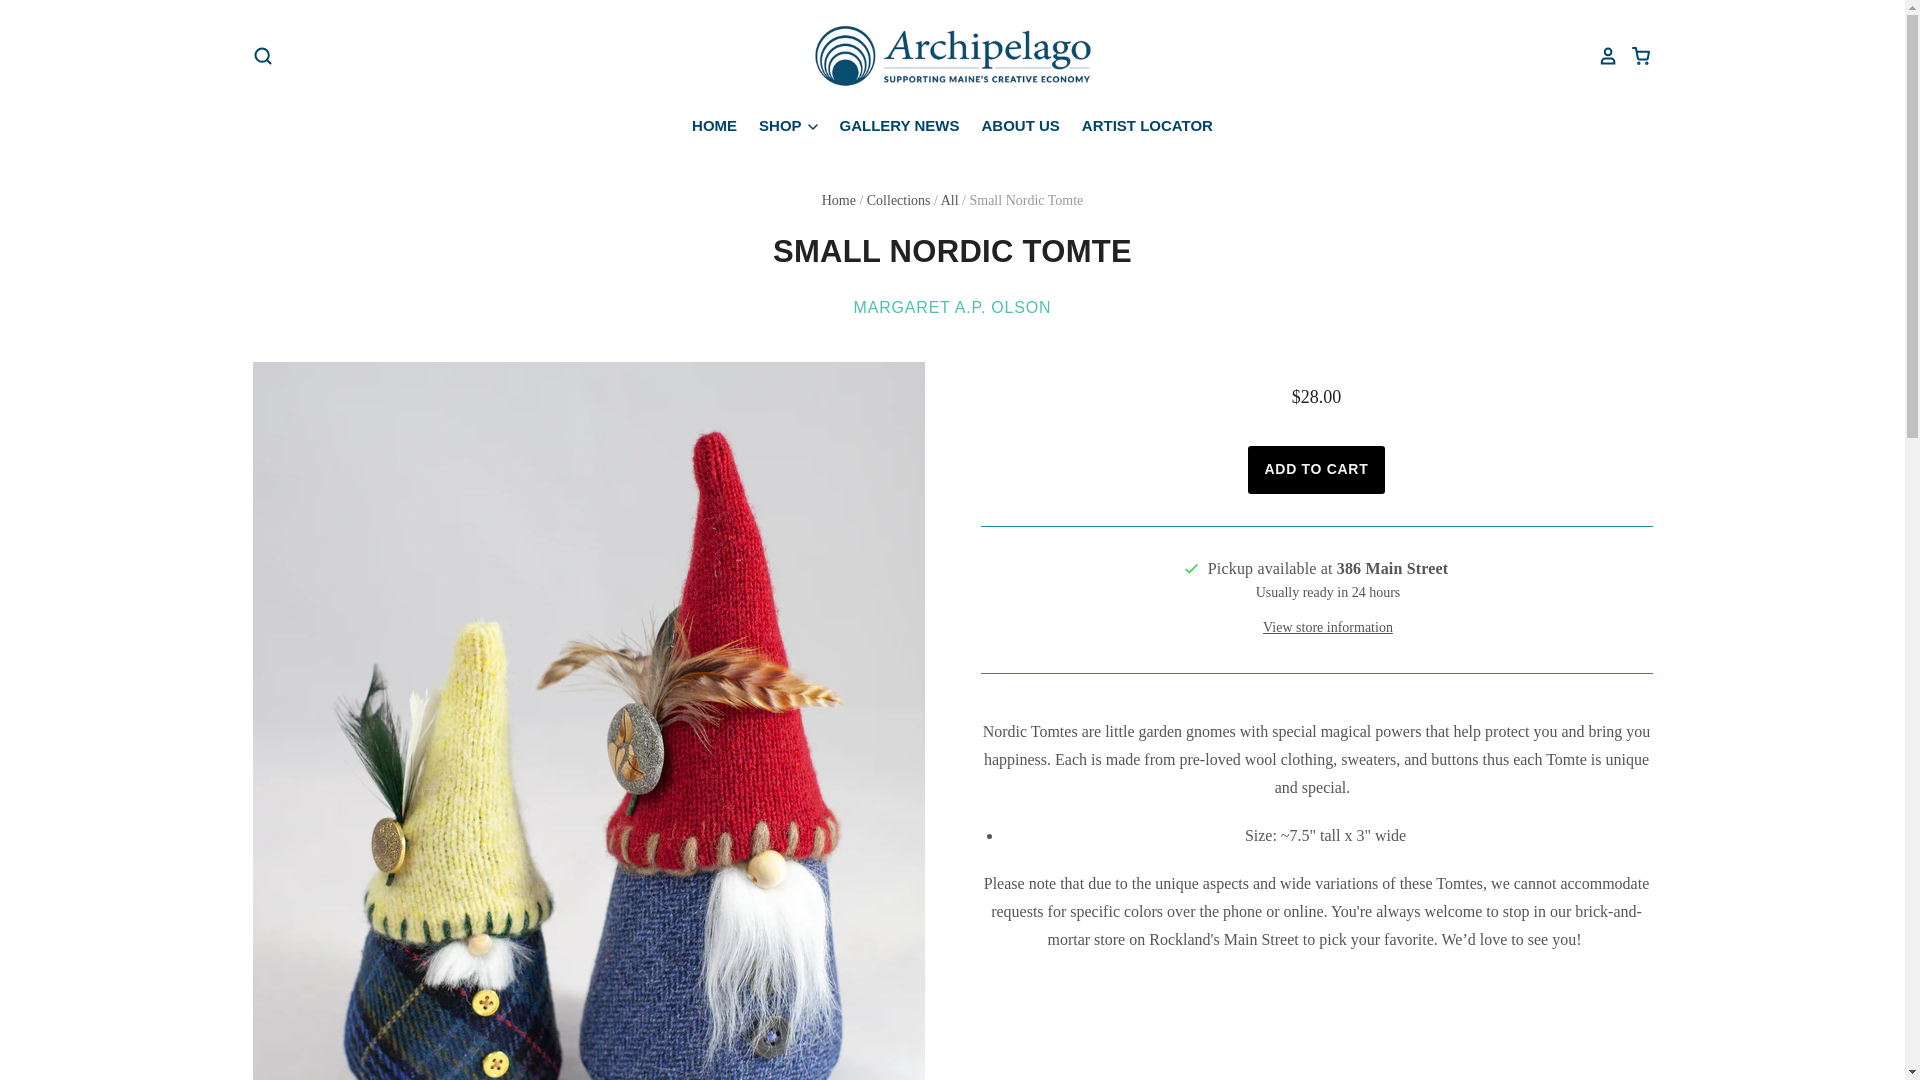 The height and width of the screenshot is (1080, 1920). I want to click on Add to cart, so click(1317, 470).